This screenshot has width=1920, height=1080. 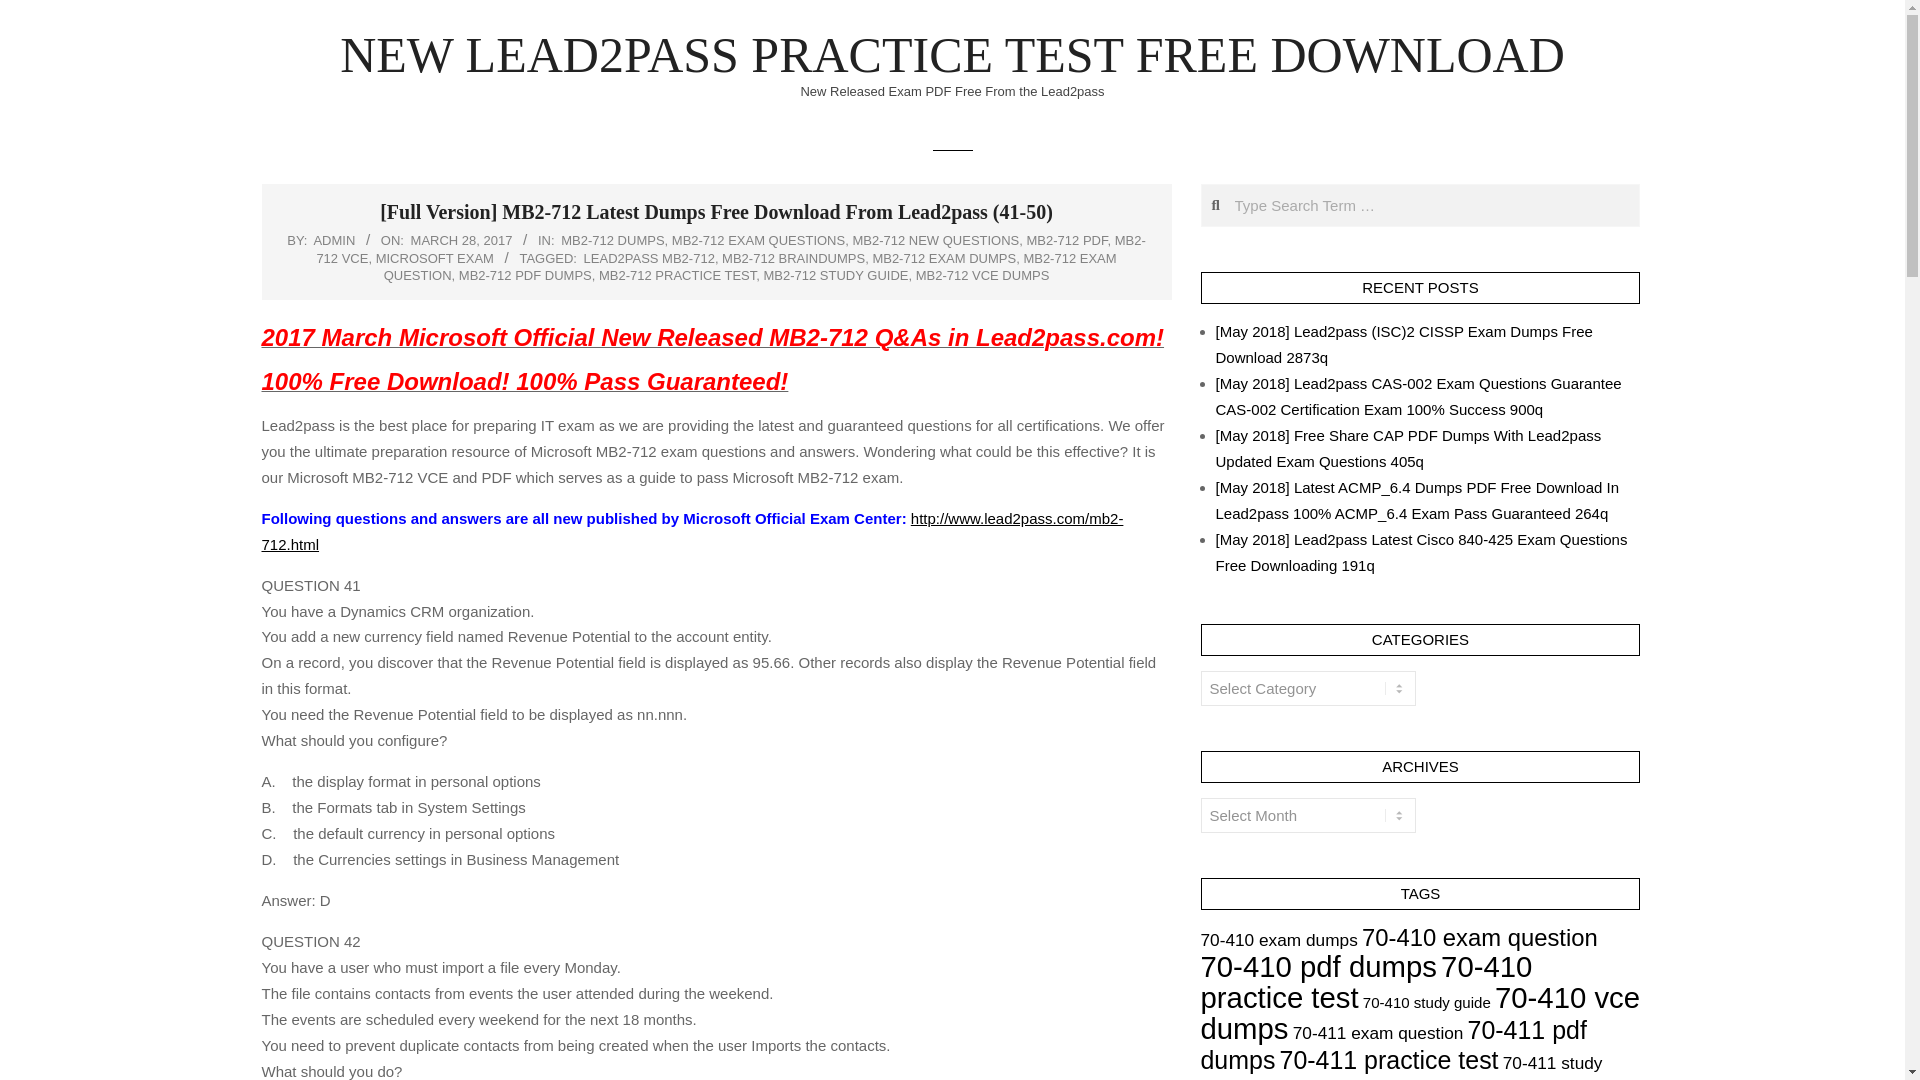 What do you see at coordinates (943, 258) in the screenshot?
I see `MB2-712 EXAM DUMPS` at bounding box center [943, 258].